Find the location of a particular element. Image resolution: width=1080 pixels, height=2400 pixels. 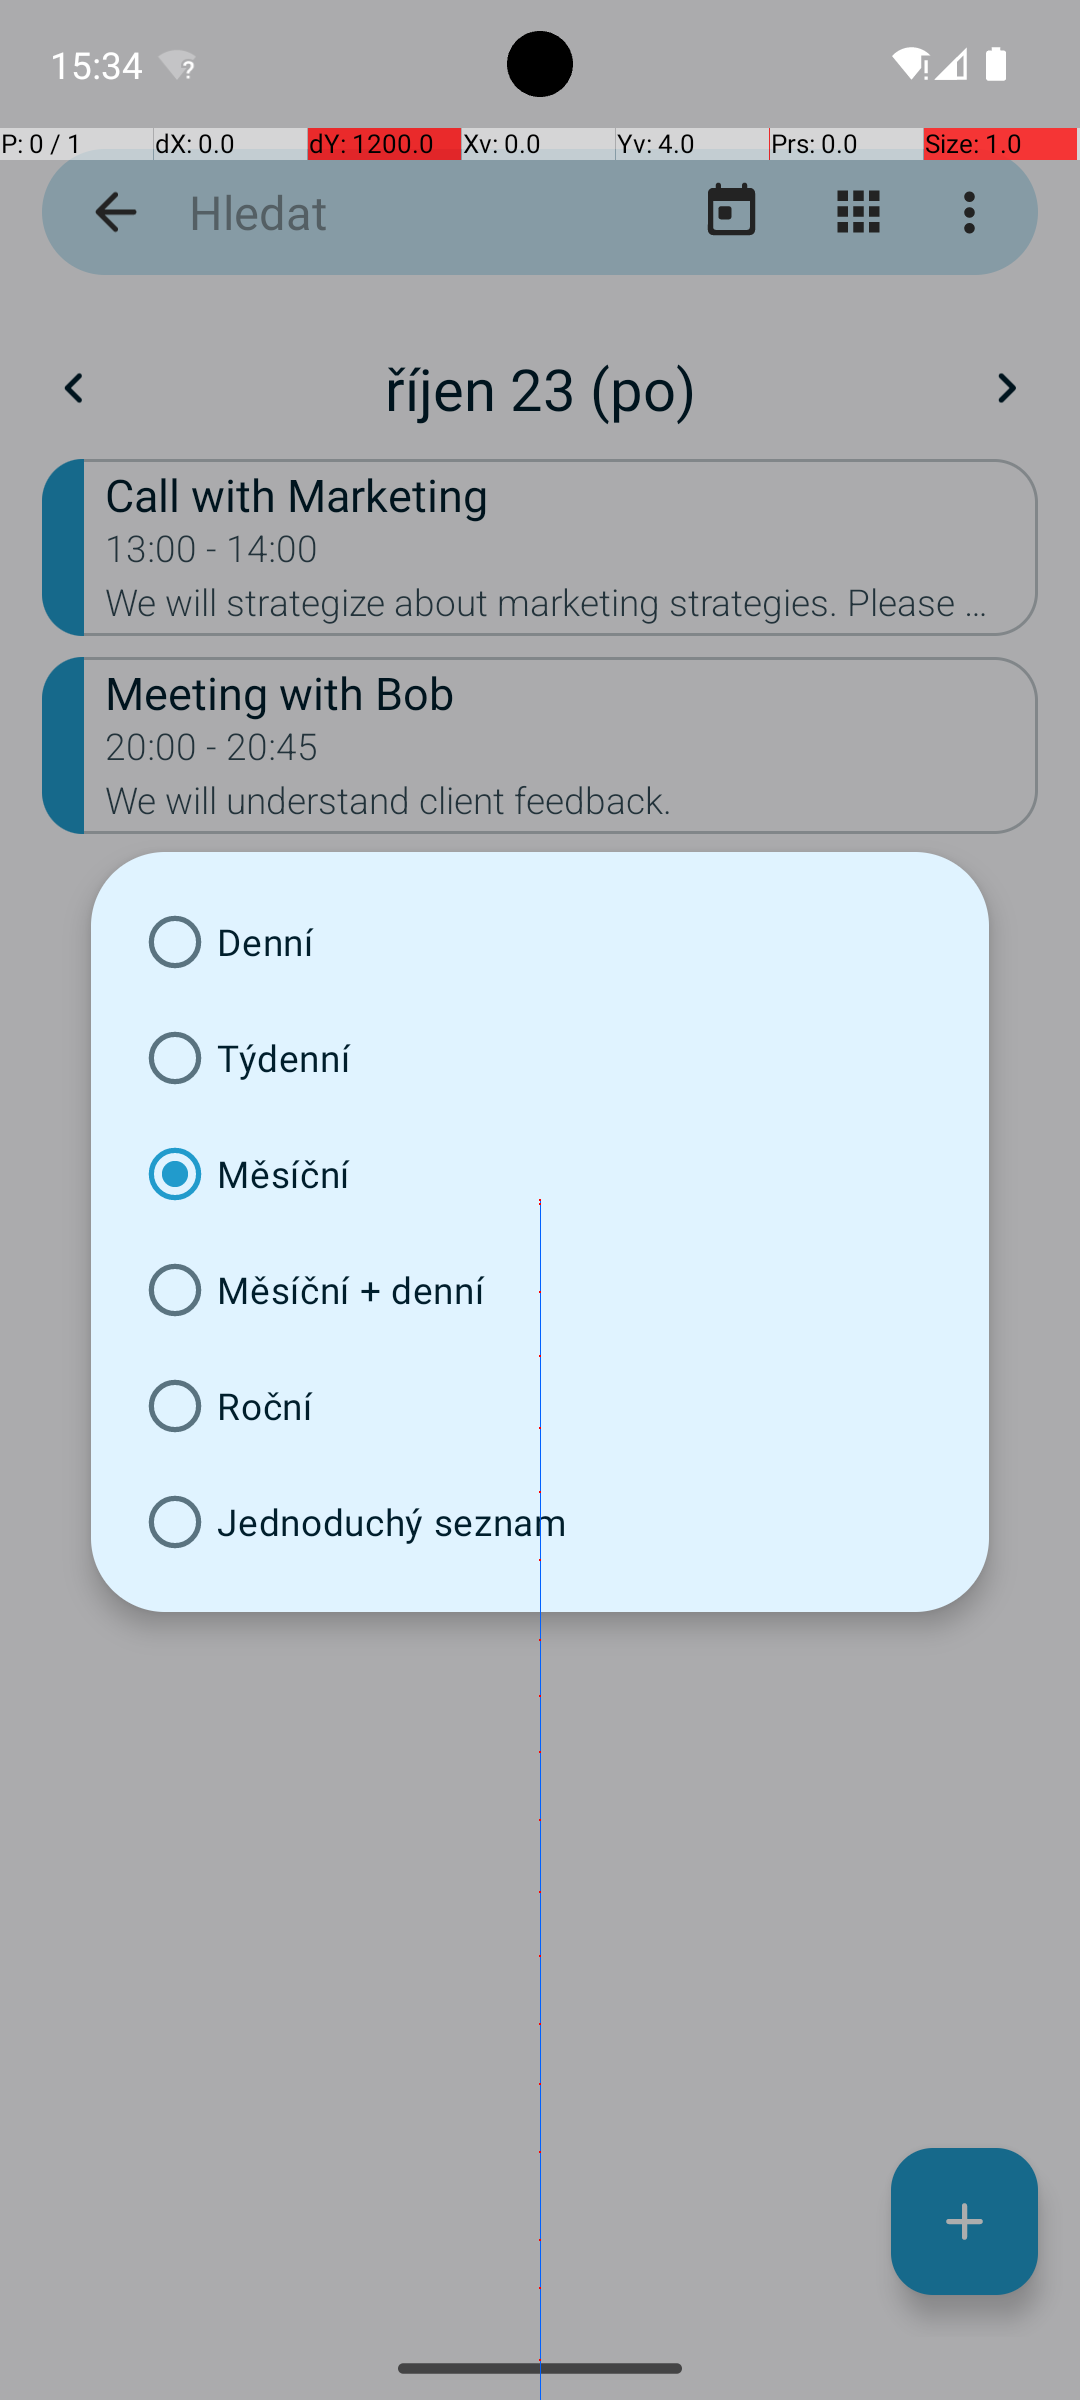

Týdenní is located at coordinates (540, 1058).